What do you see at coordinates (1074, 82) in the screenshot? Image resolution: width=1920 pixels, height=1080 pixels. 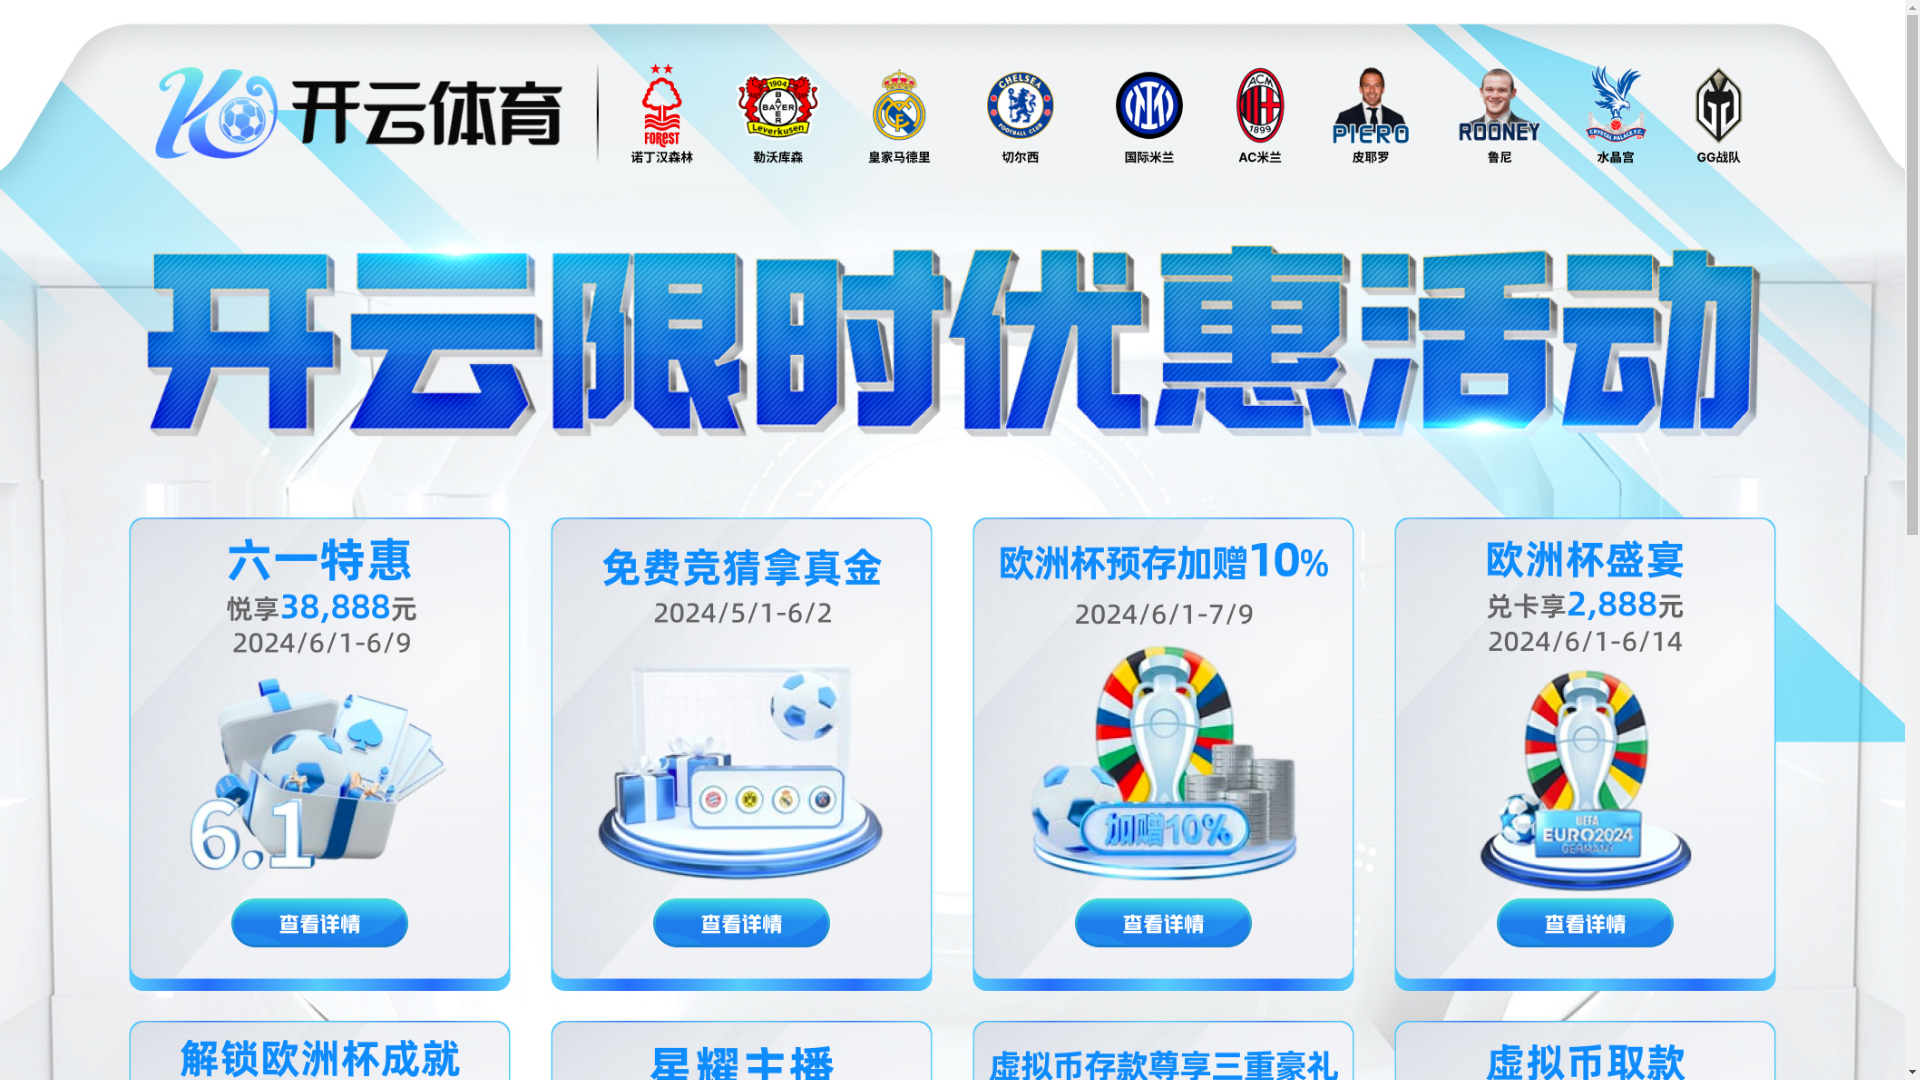 I see `FAQS` at bounding box center [1074, 82].